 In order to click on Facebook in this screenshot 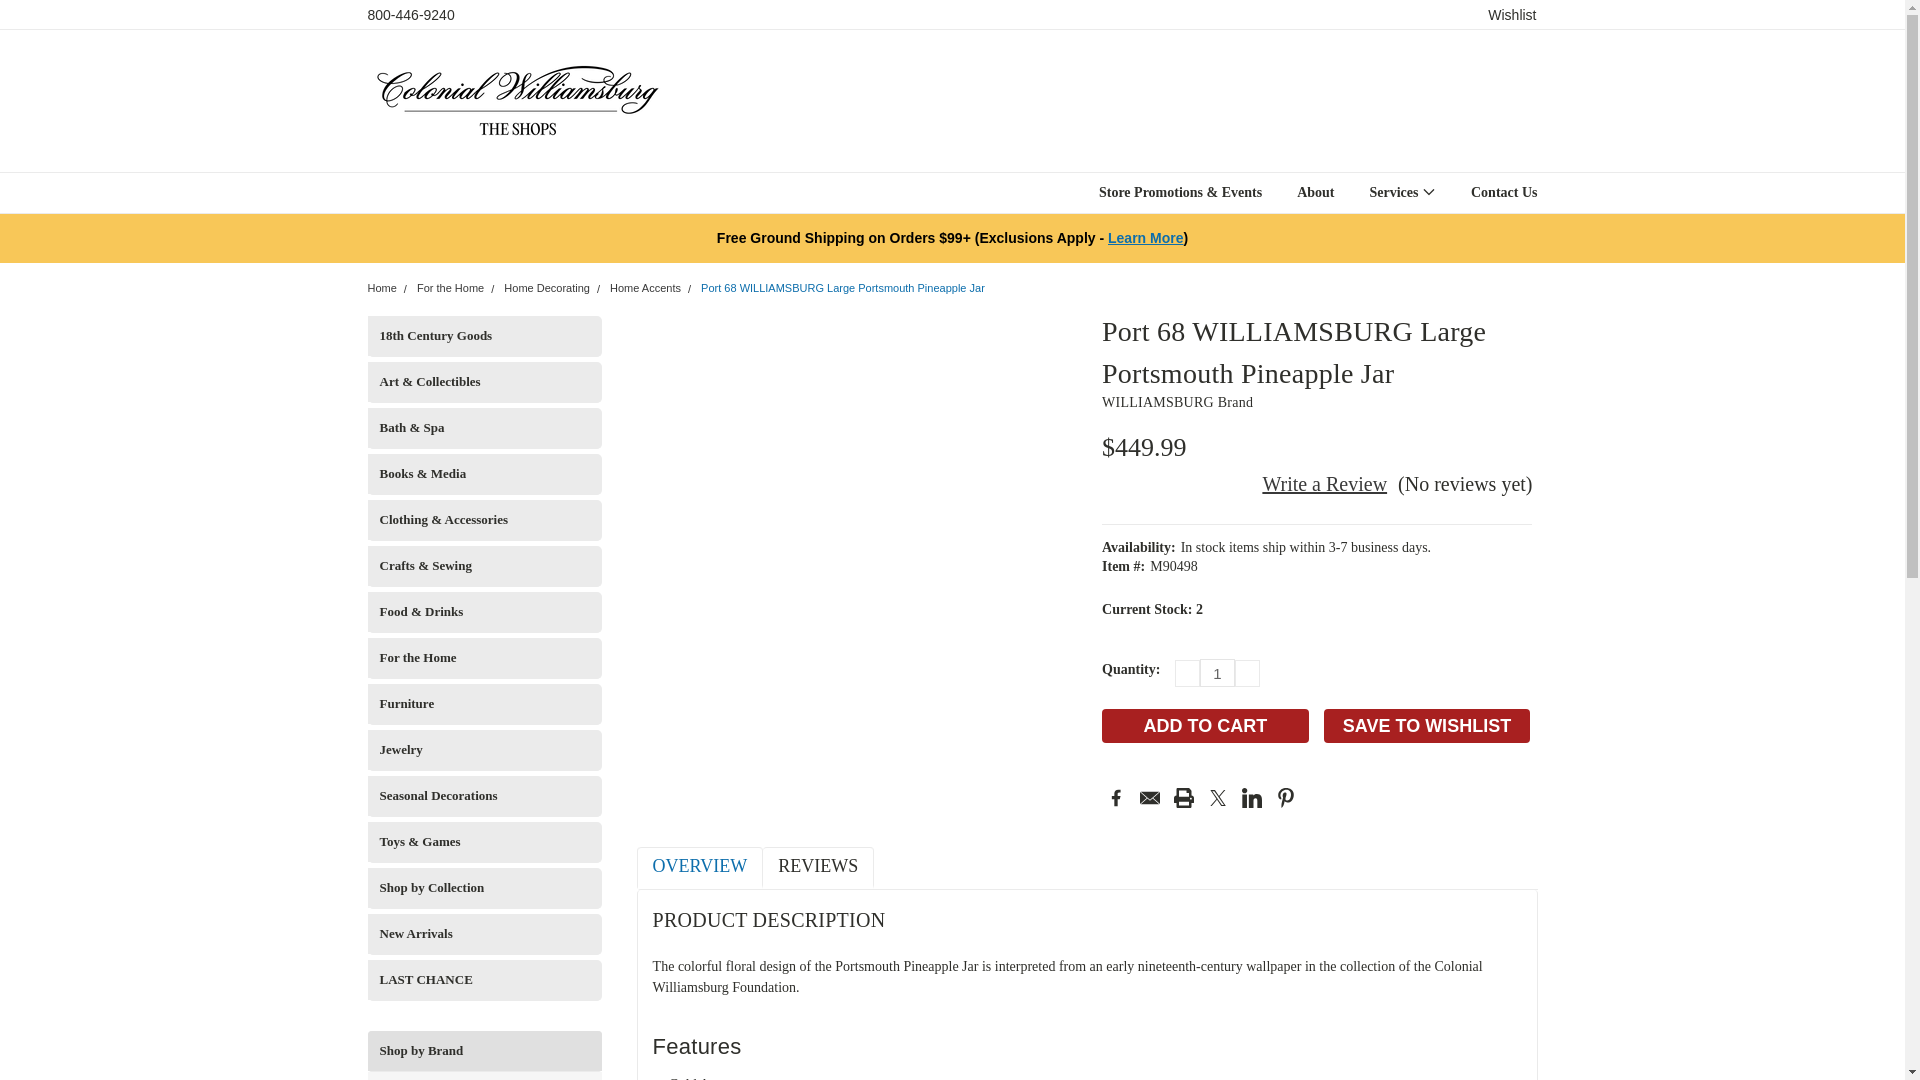, I will do `click(1115, 798)`.